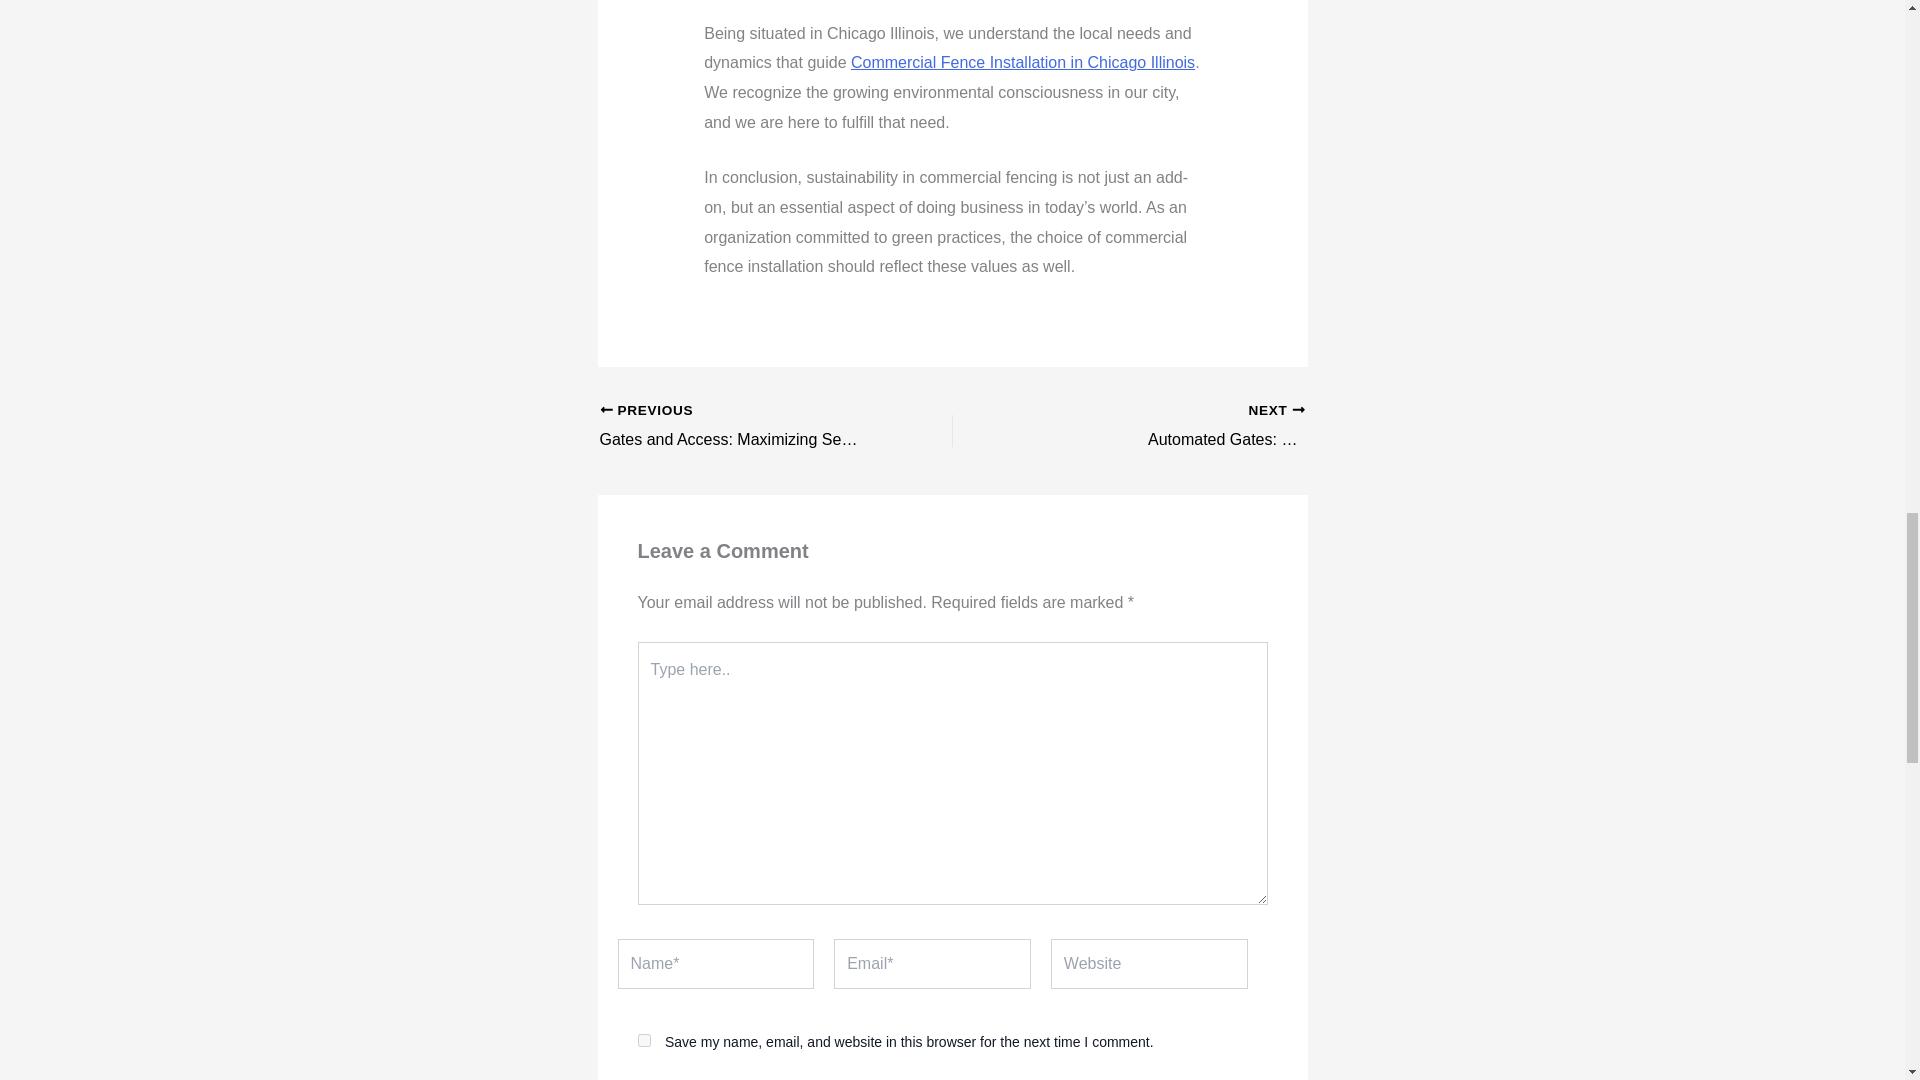  I want to click on yes, so click(644, 1040).